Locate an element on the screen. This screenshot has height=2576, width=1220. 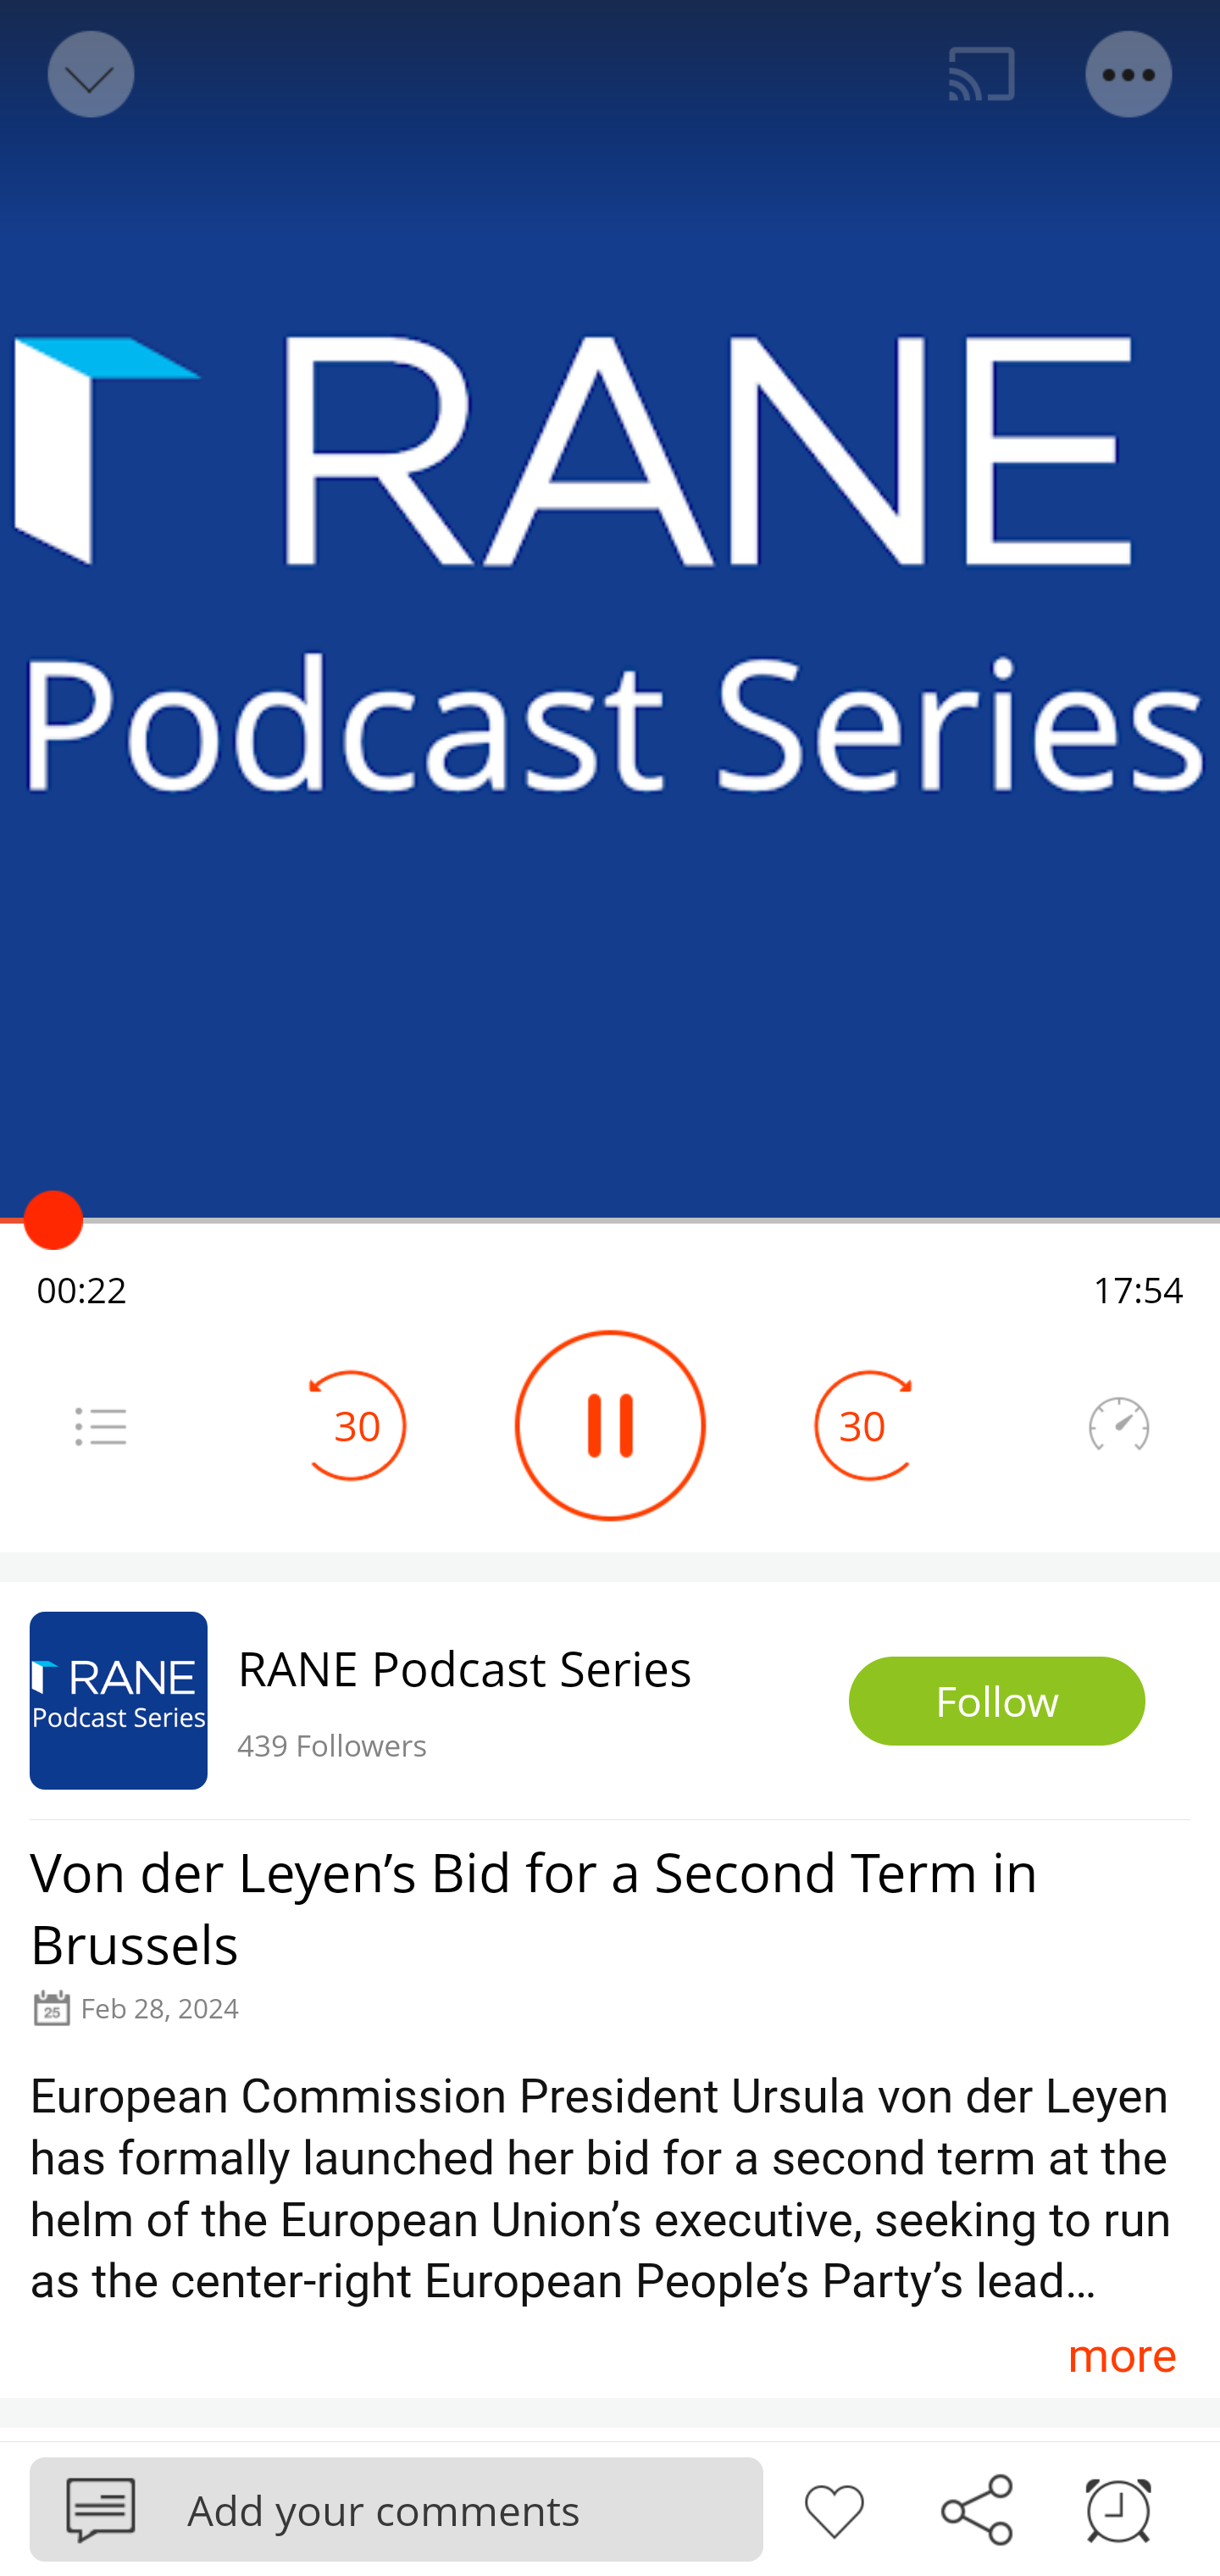
Menu is located at coordinates (100, 1425).